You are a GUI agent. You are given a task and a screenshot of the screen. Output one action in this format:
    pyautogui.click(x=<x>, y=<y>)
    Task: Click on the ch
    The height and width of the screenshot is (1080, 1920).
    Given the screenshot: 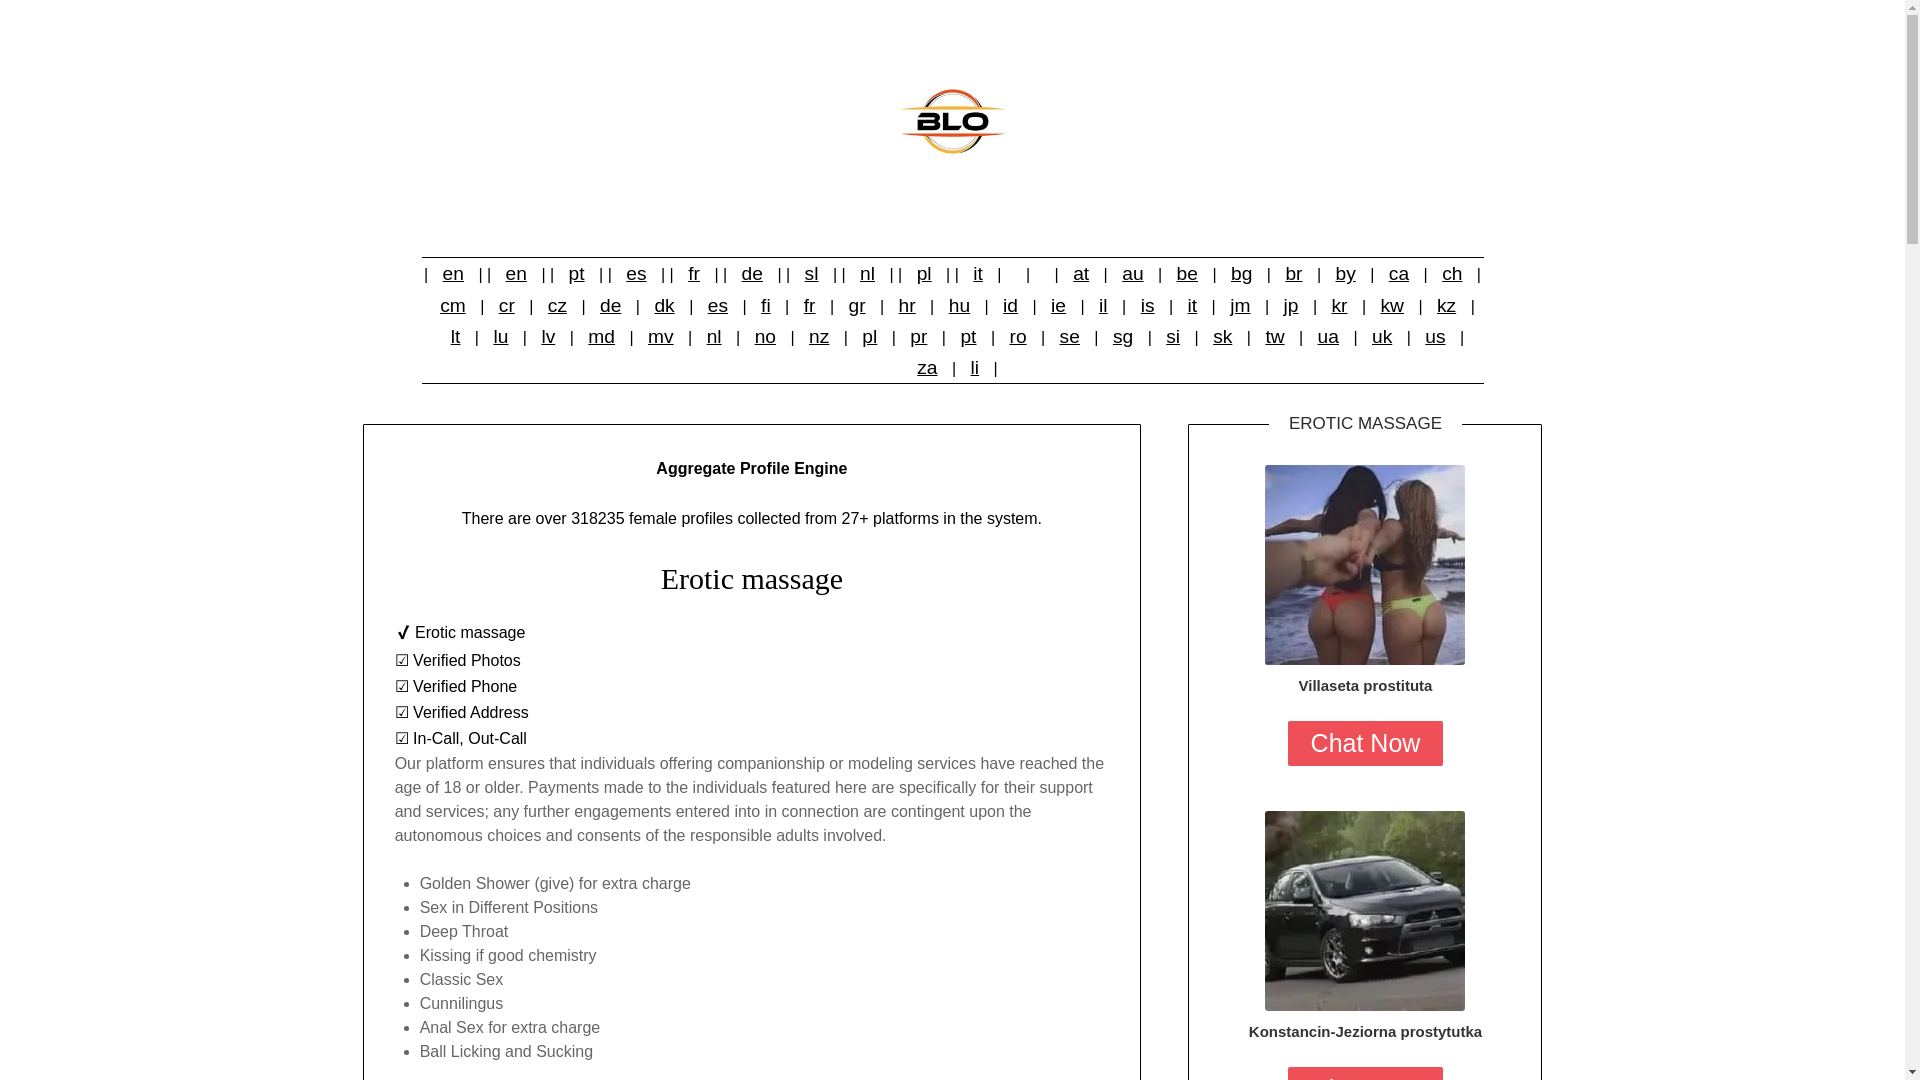 What is the action you would take?
    pyautogui.click(x=1452, y=272)
    